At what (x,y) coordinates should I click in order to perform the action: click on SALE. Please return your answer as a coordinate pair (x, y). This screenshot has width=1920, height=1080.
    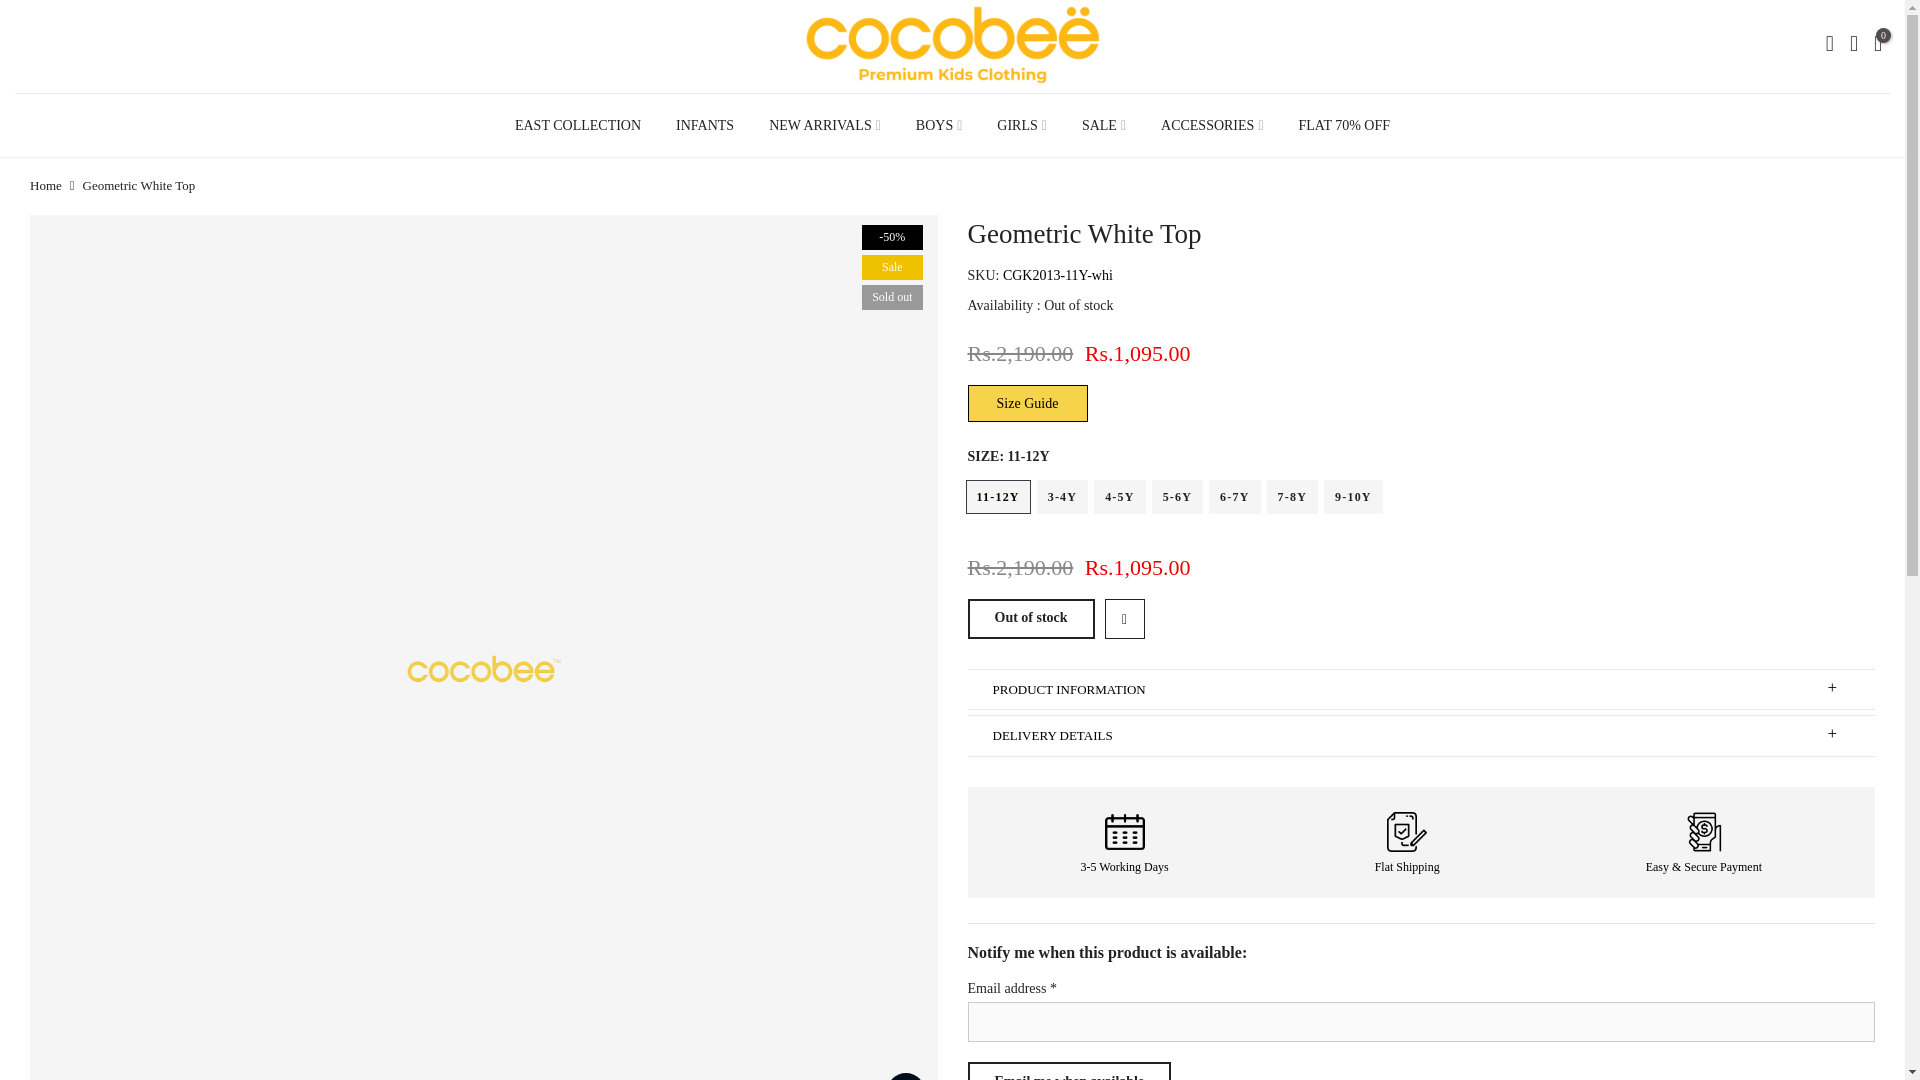
    Looking at the image, I should click on (1102, 124).